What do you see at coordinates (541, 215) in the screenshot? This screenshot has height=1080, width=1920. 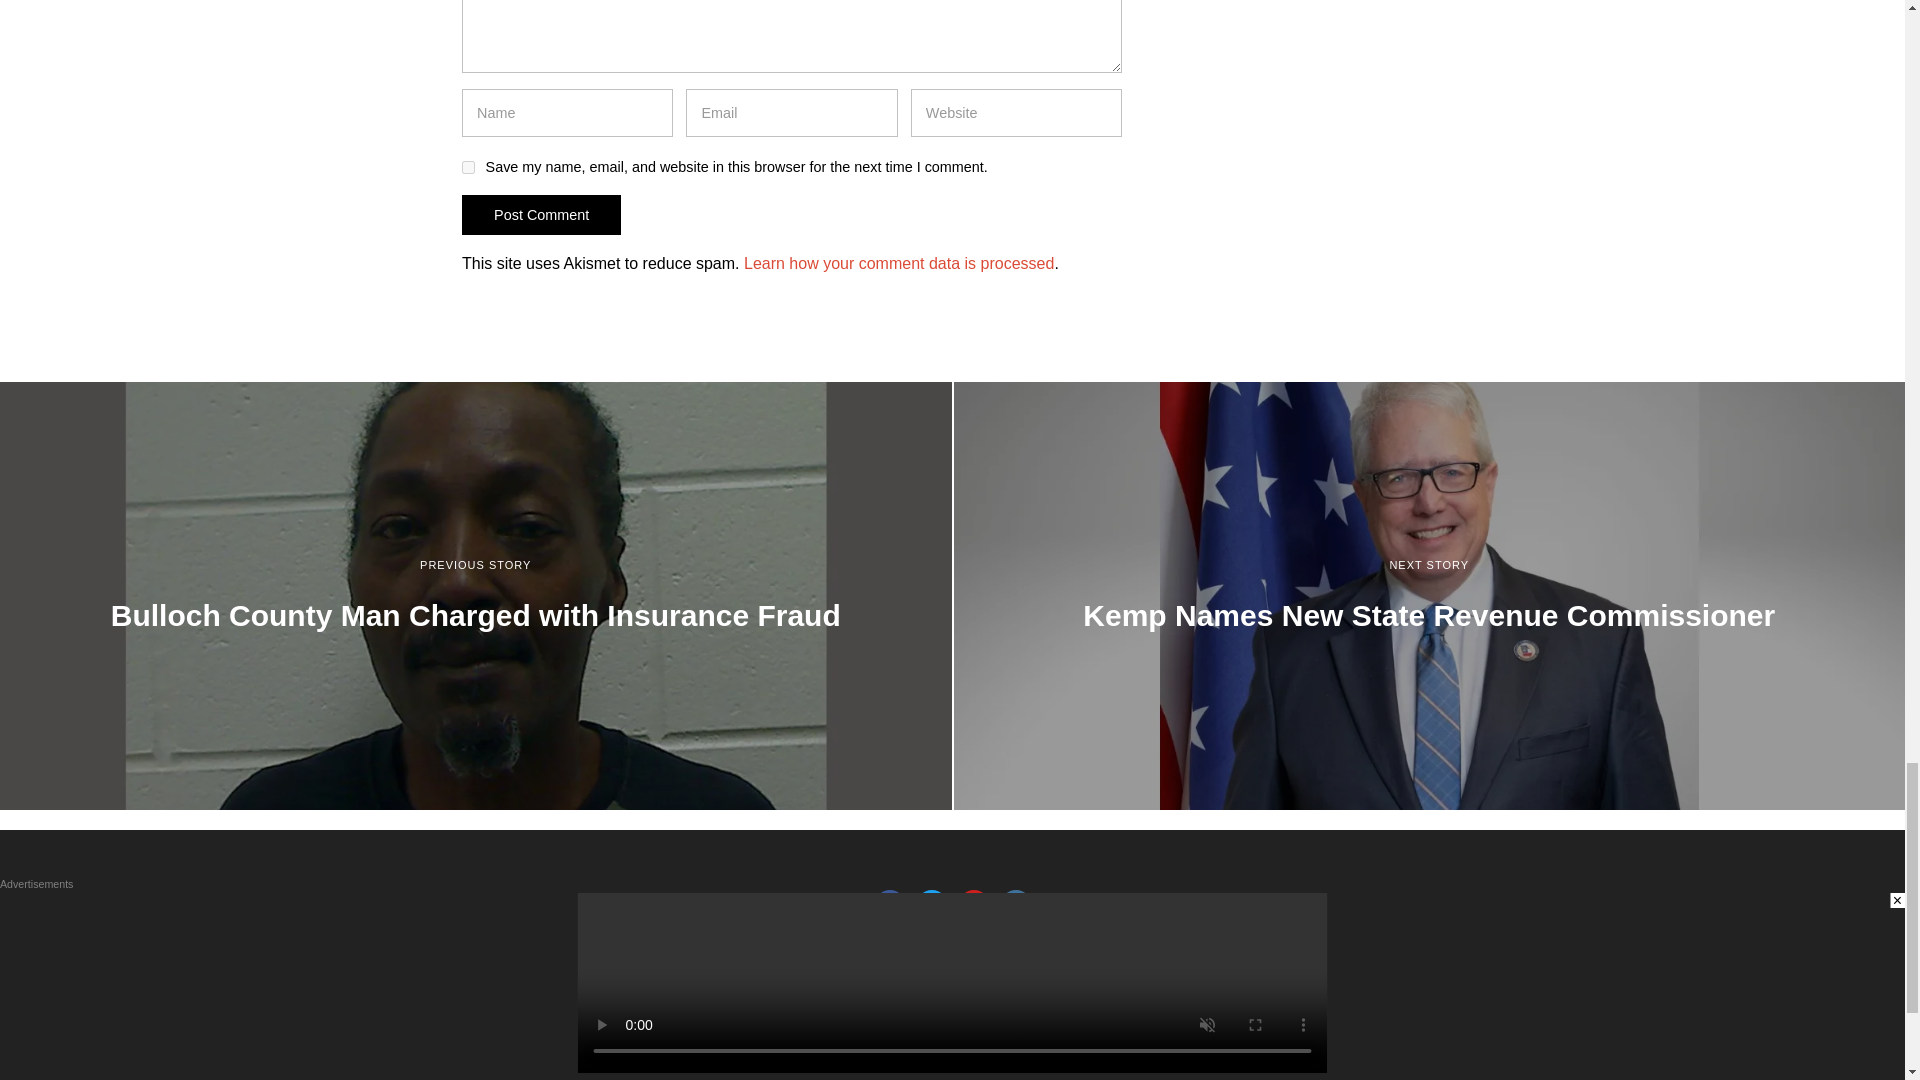 I see `Post Comment` at bounding box center [541, 215].